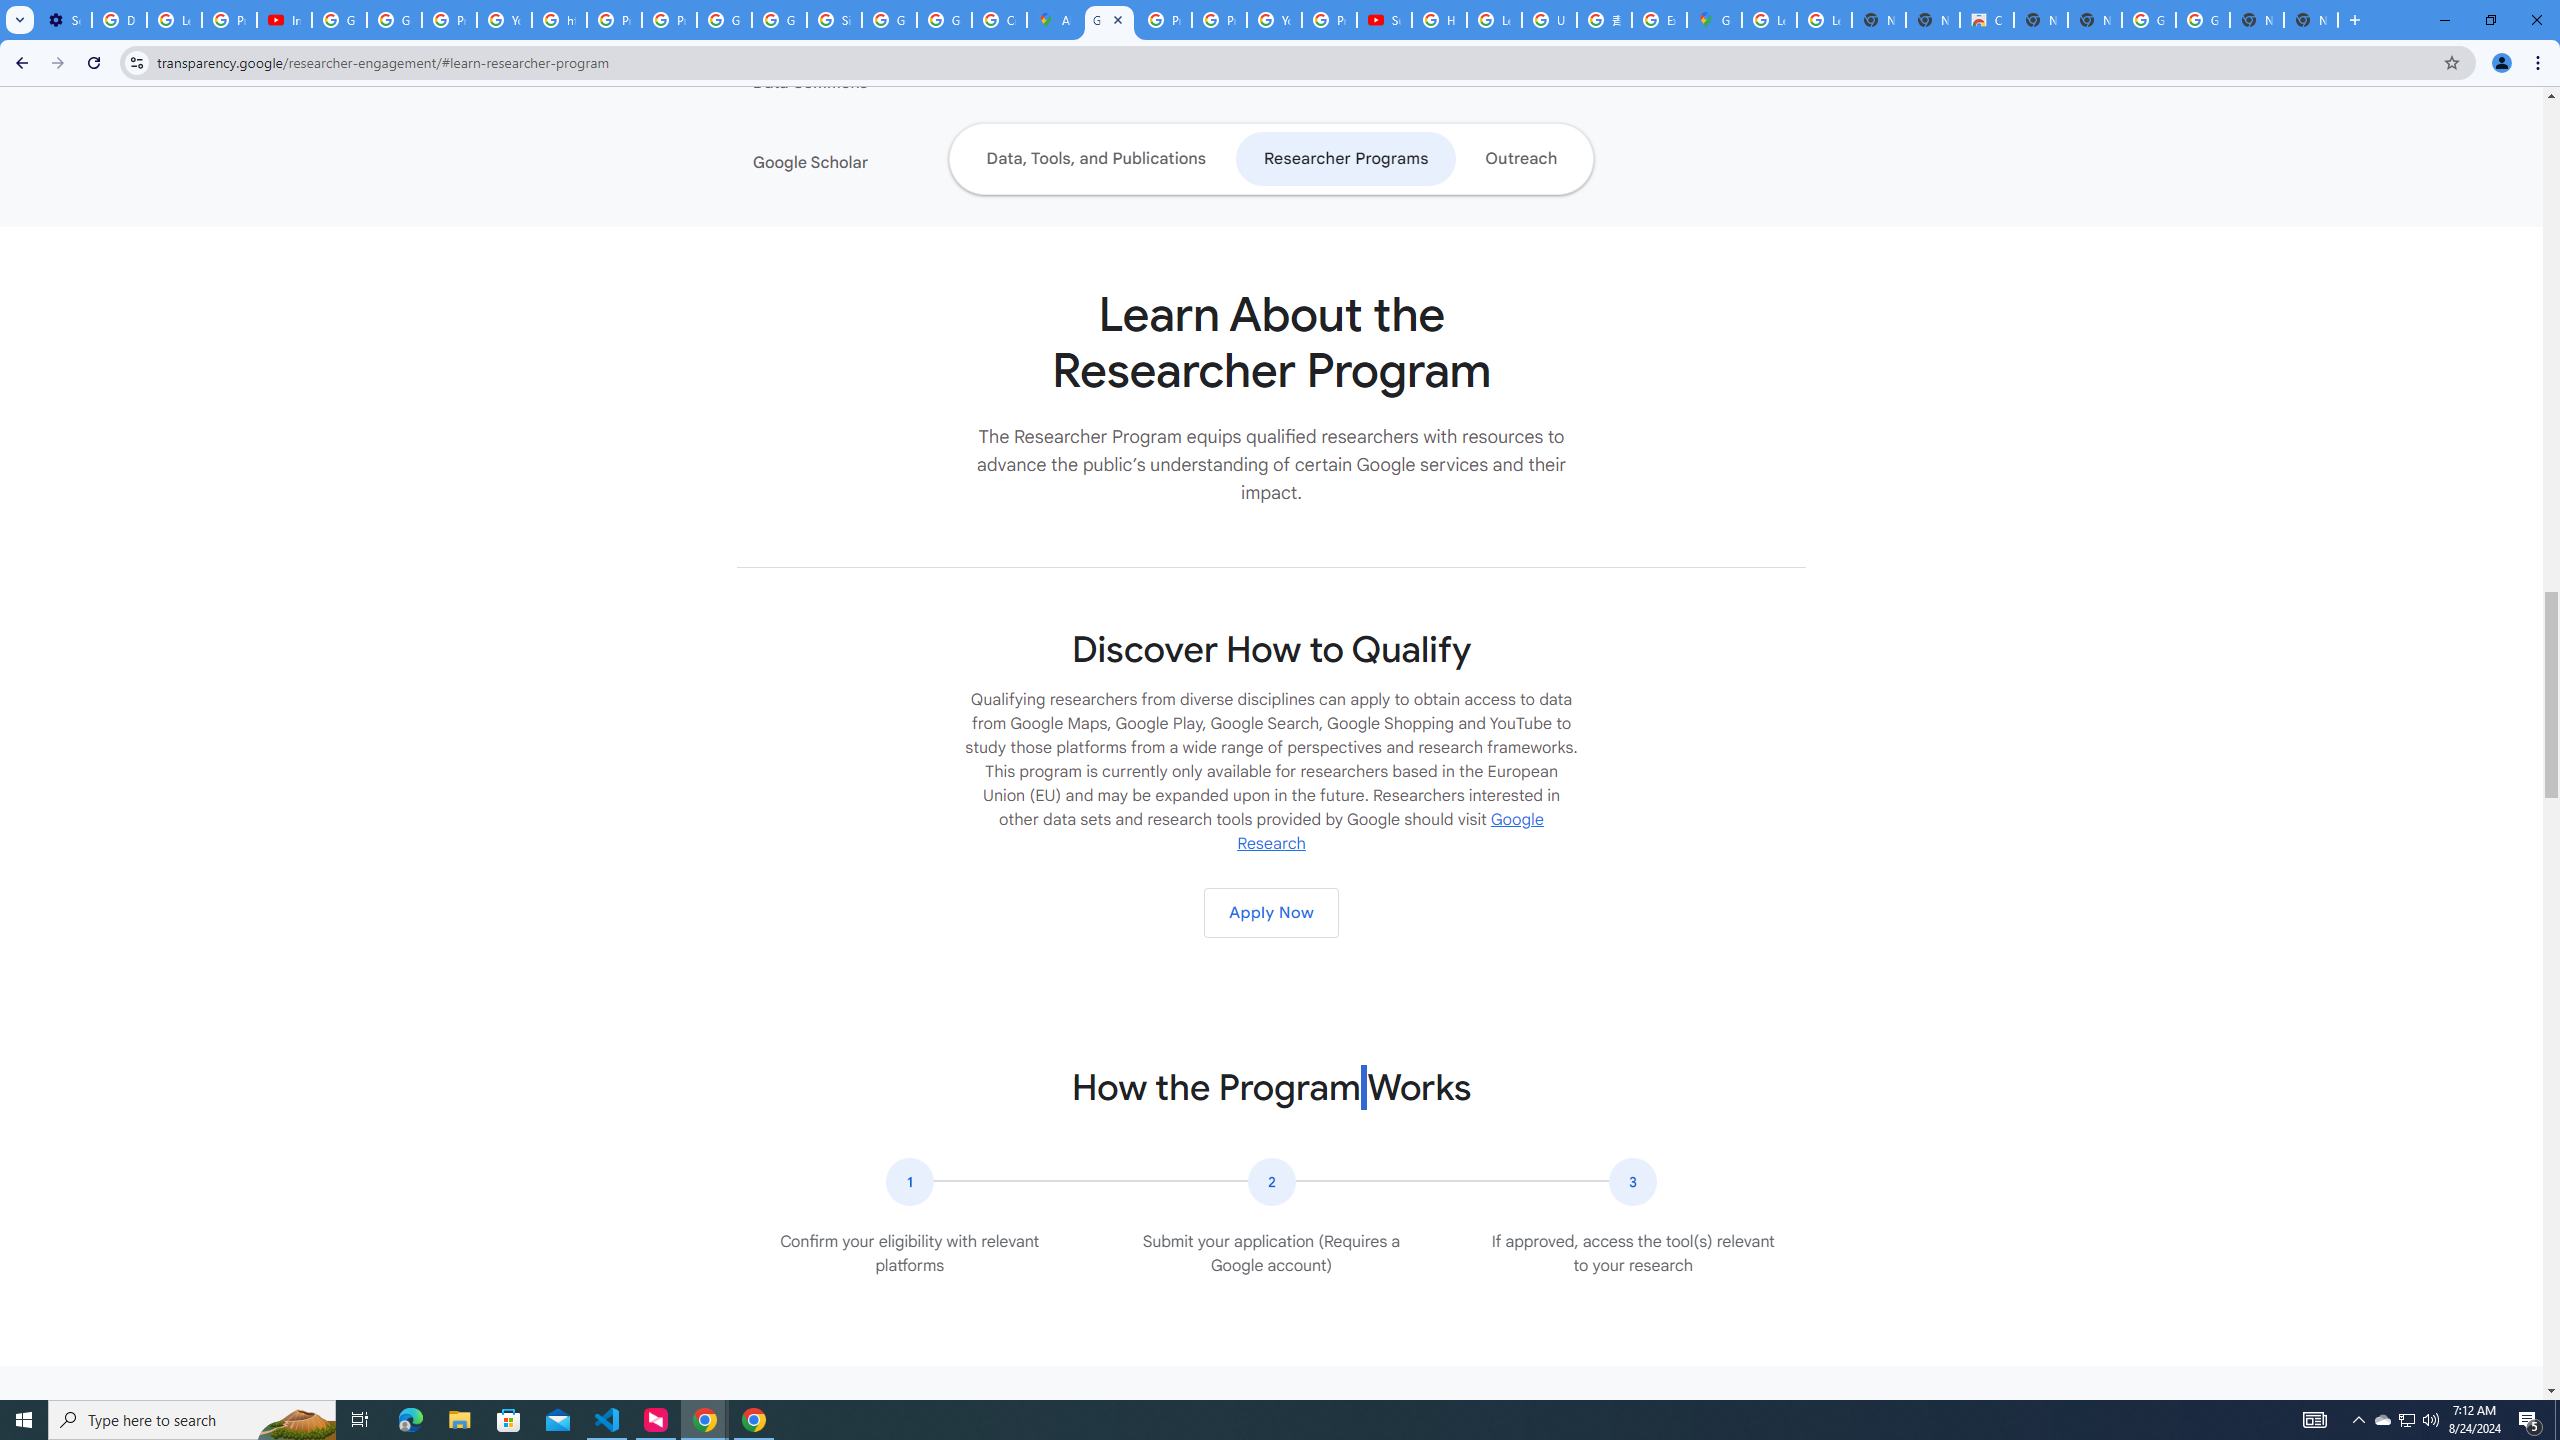  What do you see at coordinates (559, 20) in the screenshot?
I see `https://scholar.google.com/` at bounding box center [559, 20].